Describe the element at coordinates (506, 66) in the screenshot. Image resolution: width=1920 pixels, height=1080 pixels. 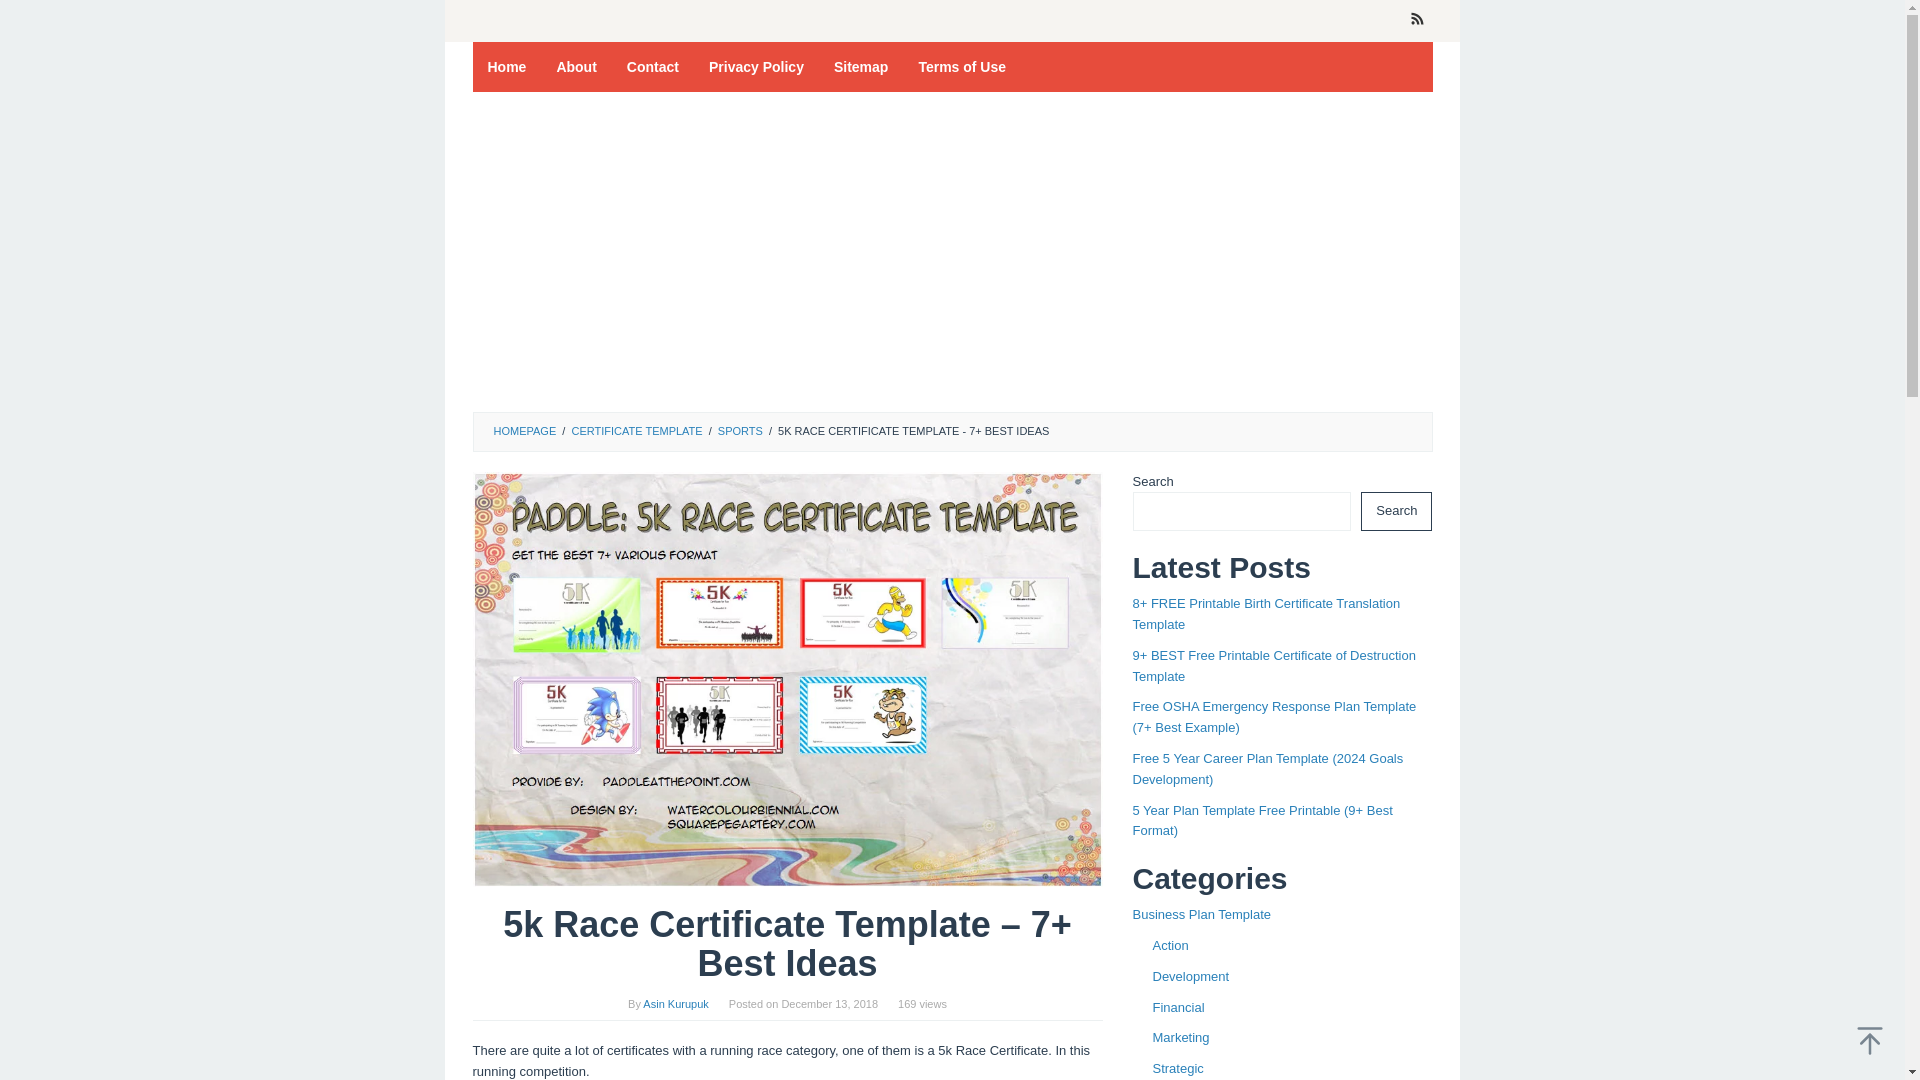
I see `Home` at that location.